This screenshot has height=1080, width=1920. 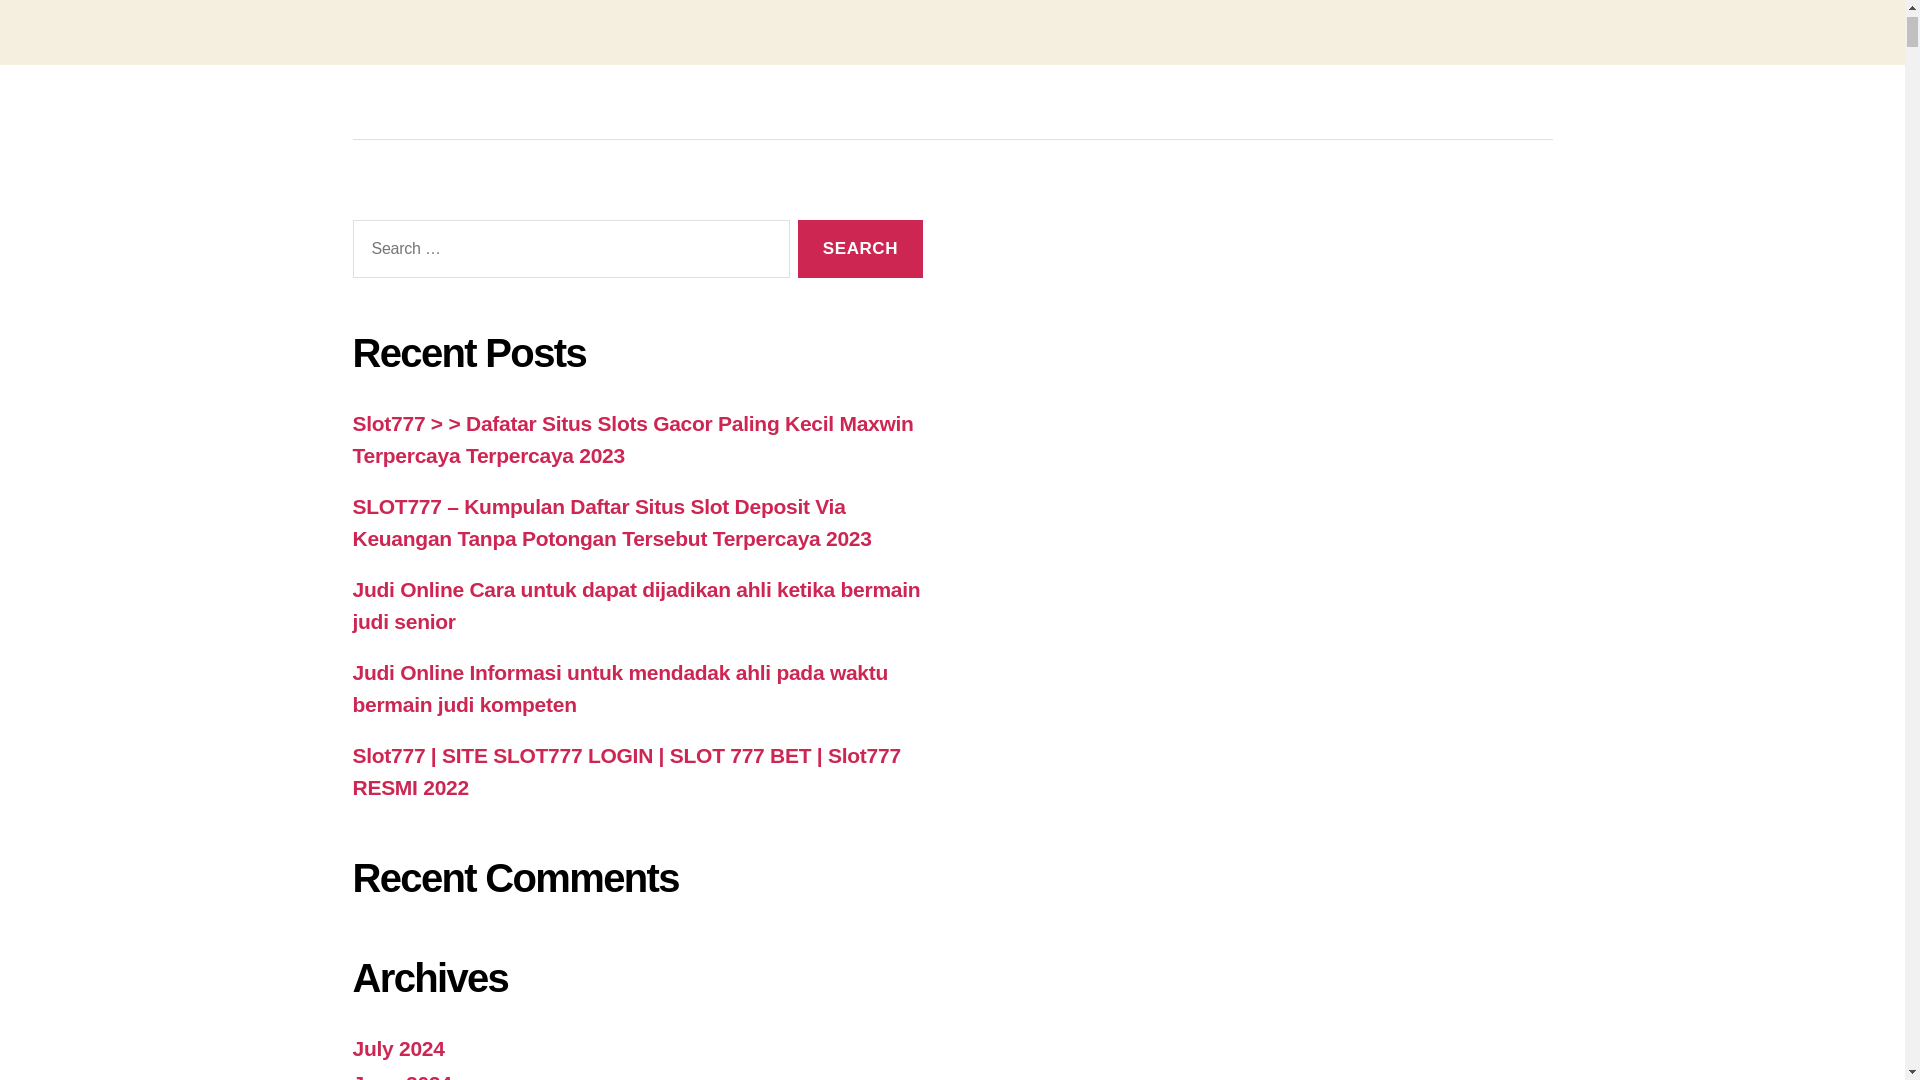 I want to click on Search, so click(x=860, y=249).